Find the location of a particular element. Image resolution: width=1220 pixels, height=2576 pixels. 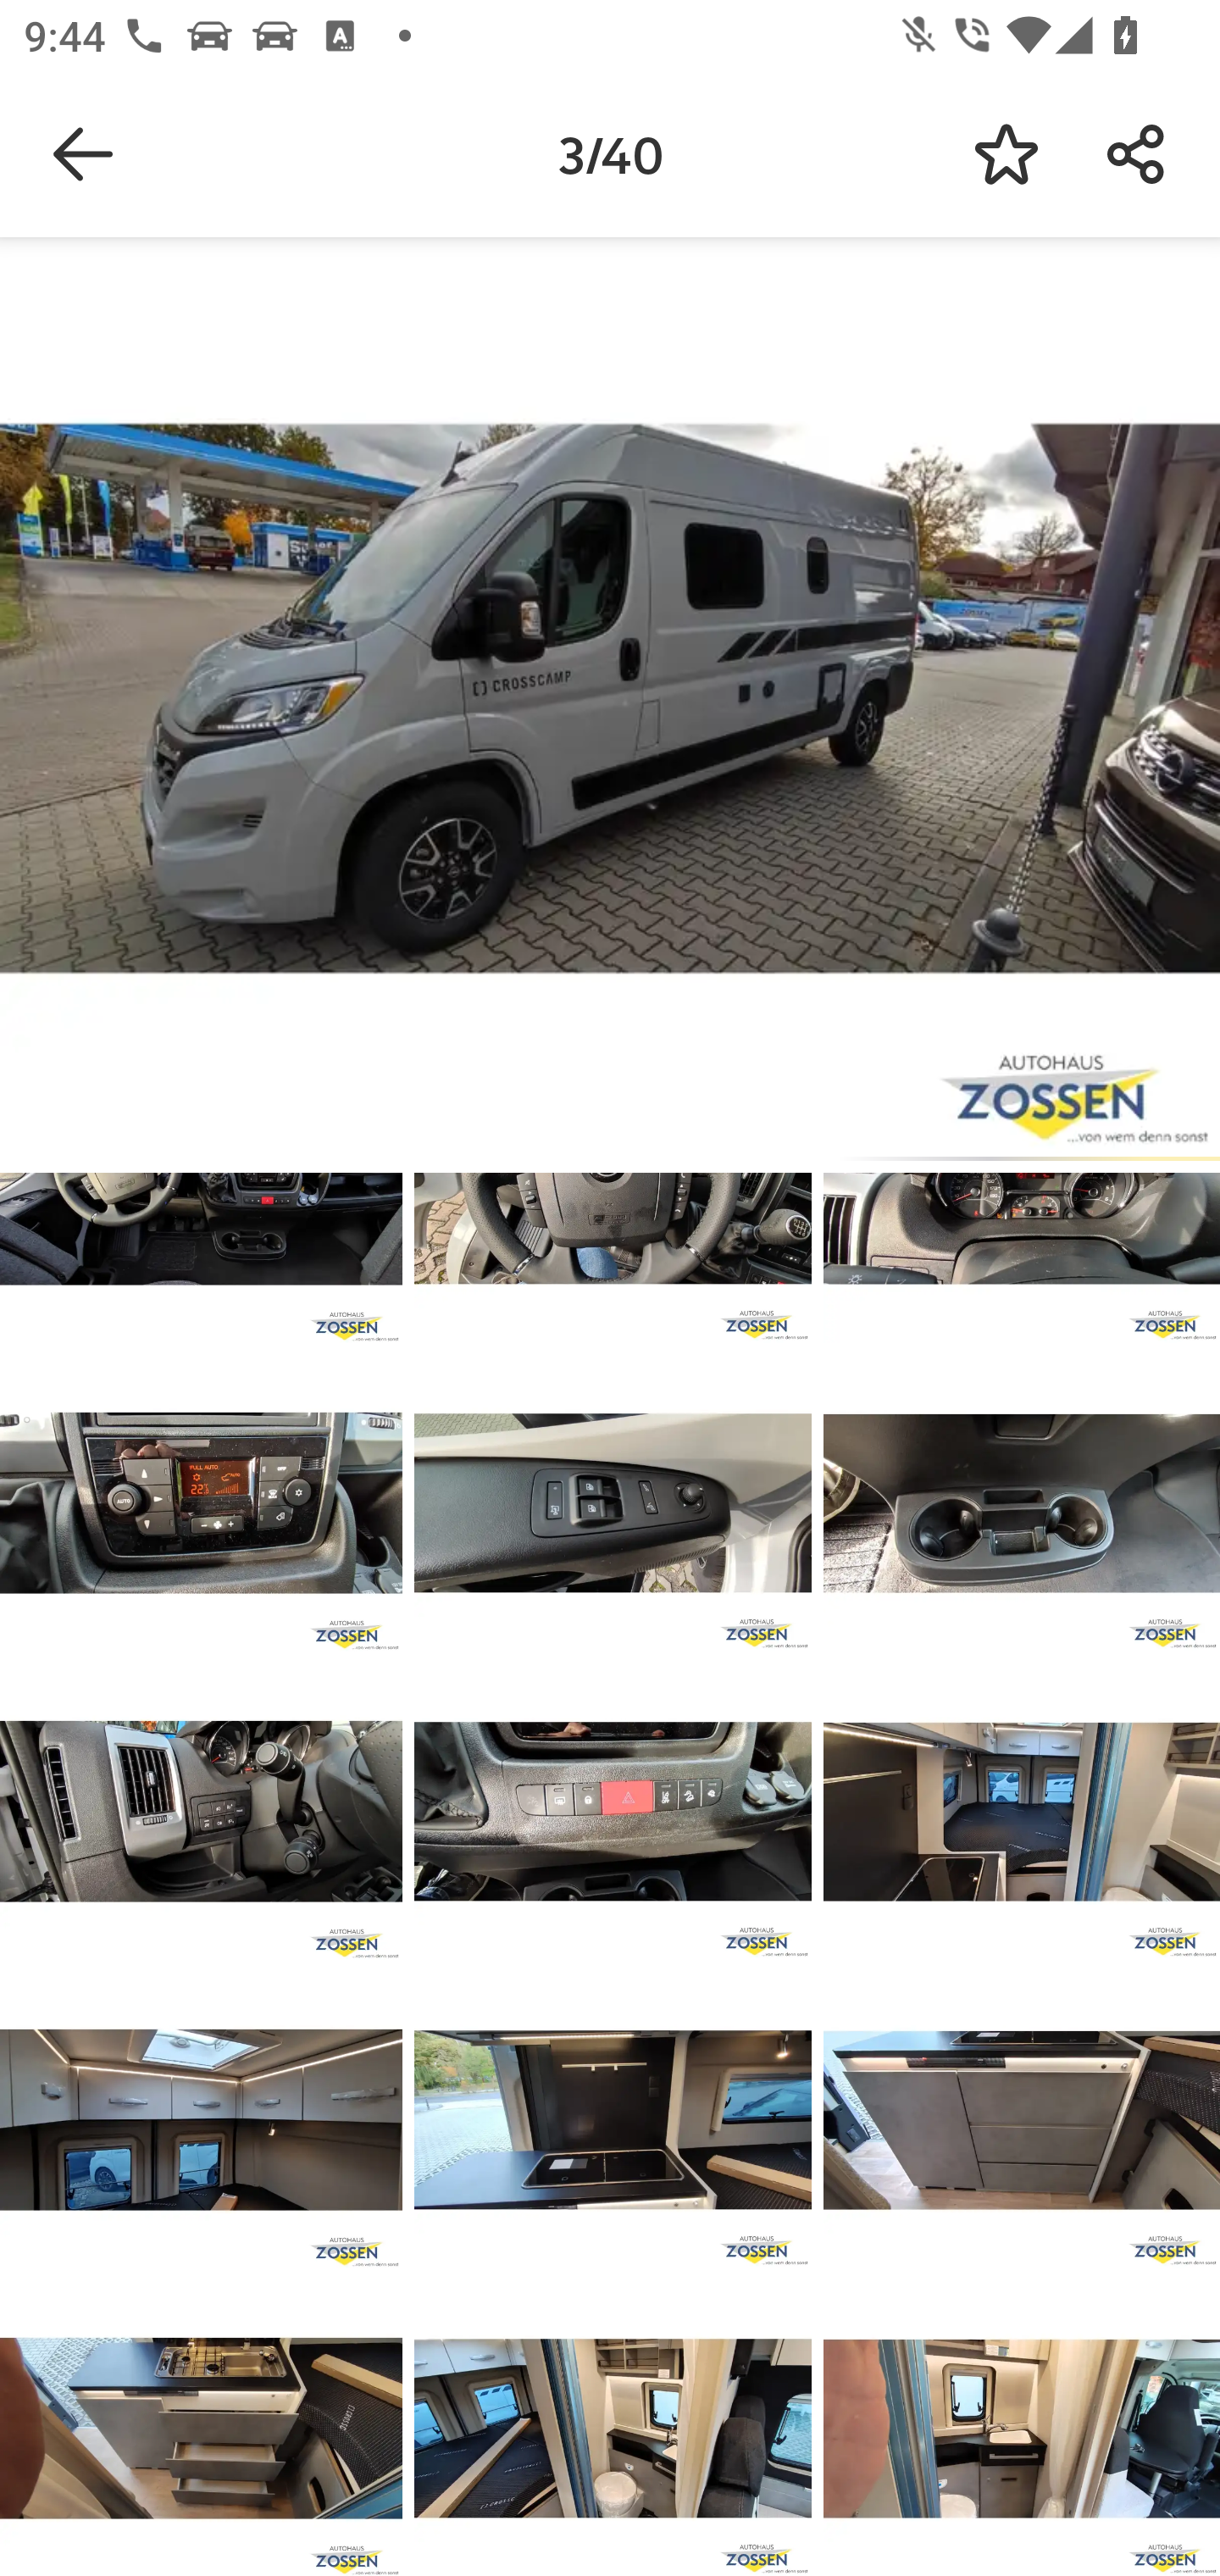

image is located at coordinates (202, 2120).